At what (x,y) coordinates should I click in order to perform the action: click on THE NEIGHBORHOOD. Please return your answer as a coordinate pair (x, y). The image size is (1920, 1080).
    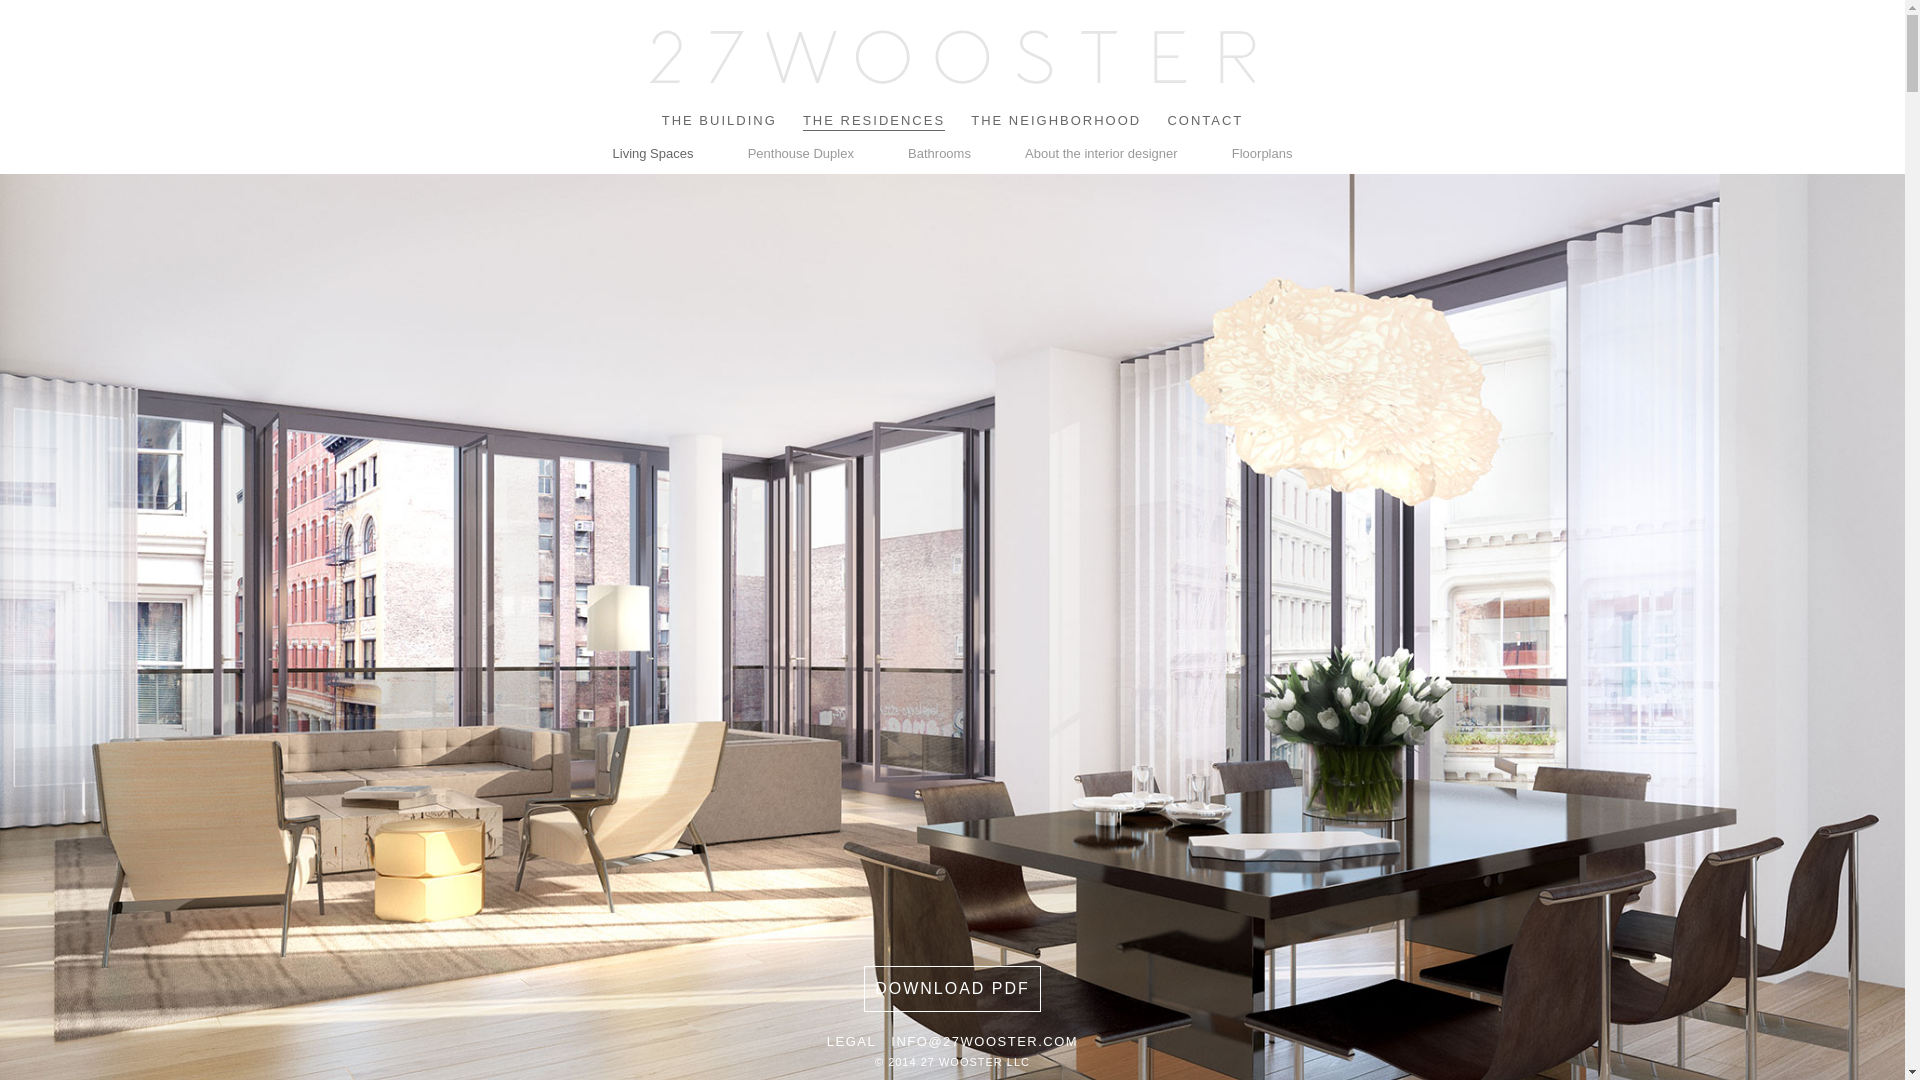
    Looking at the image, I should click on (1056, 120).